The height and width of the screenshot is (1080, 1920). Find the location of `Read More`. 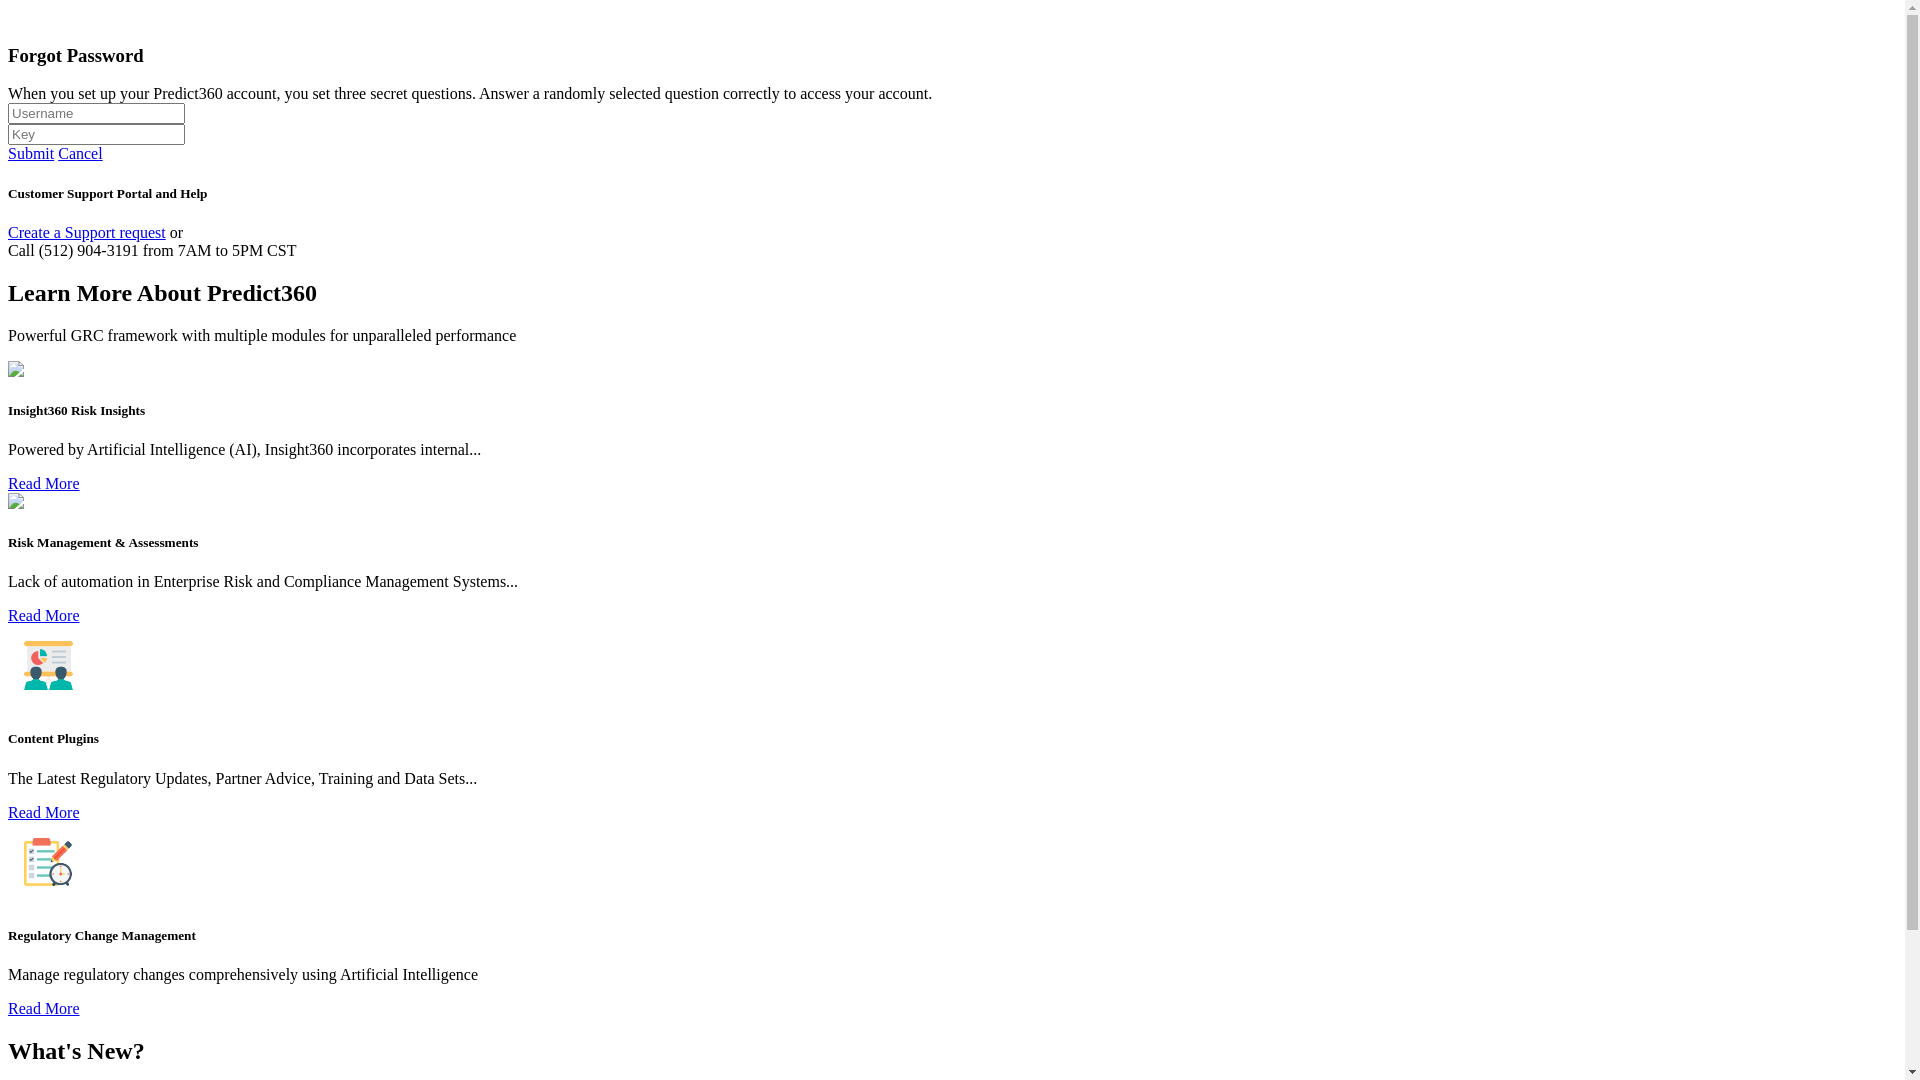

Read More is located at coordinates (44, 484).